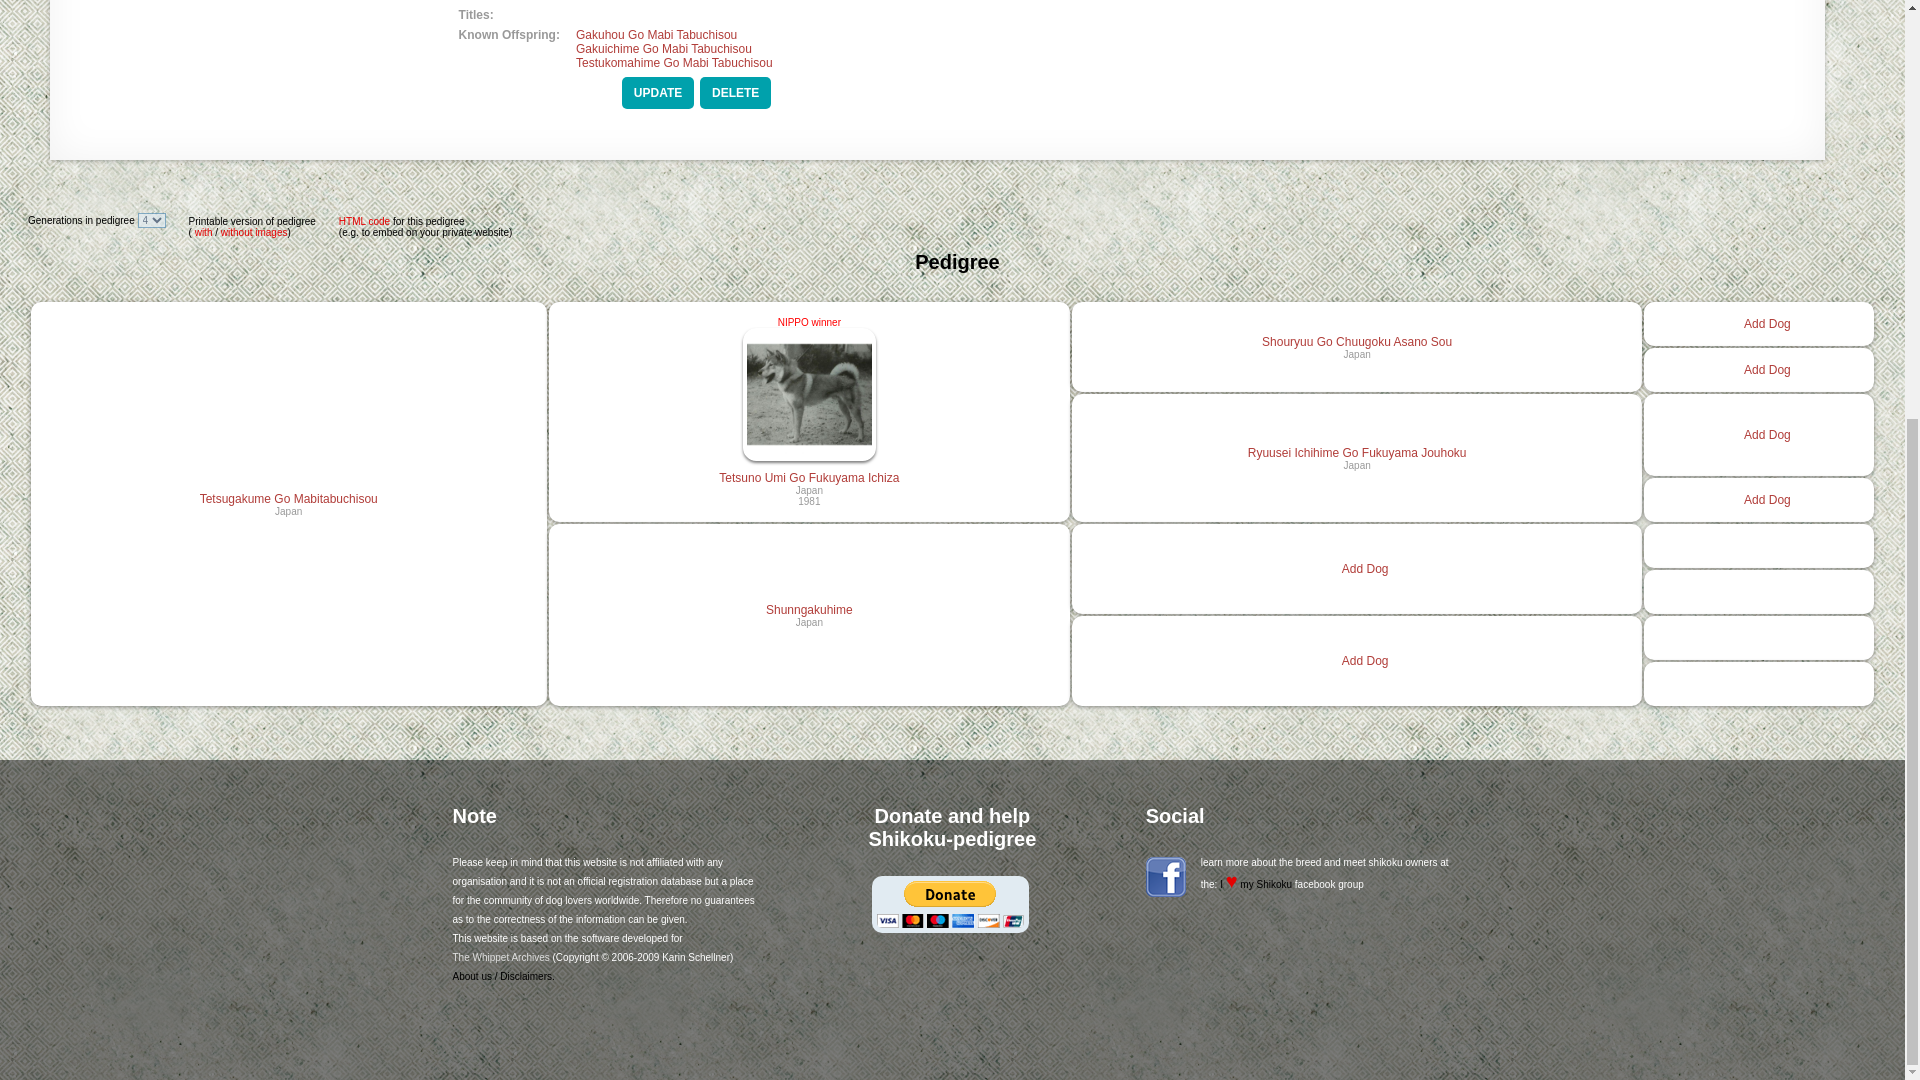 Image resolution: width=1920 pixels, height=1080 pixels. I want to click on Tetsugakume Go Mabitabuchisou, so click(288, 499).